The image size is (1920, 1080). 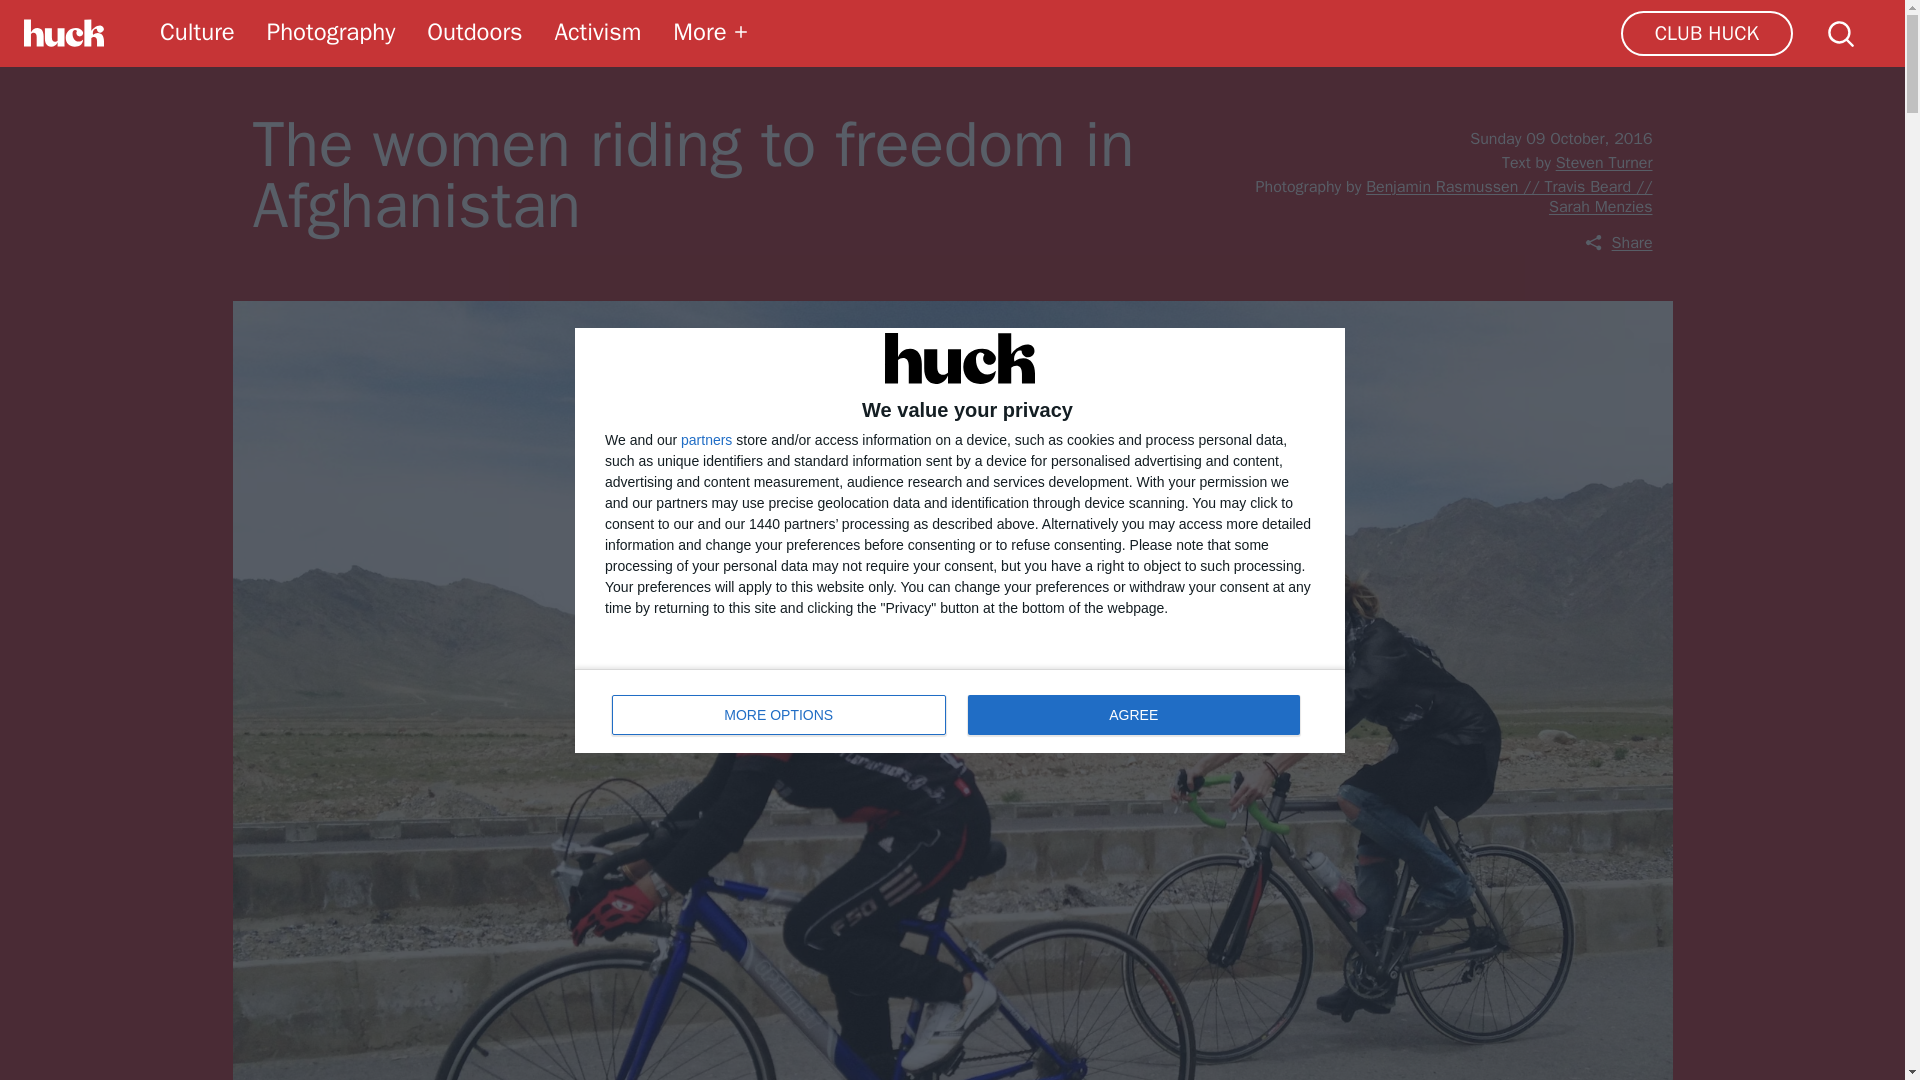 What do you see at coordinates (196, 32) in the screenshot?
I see `Culture` at bounding box center [196, 32].